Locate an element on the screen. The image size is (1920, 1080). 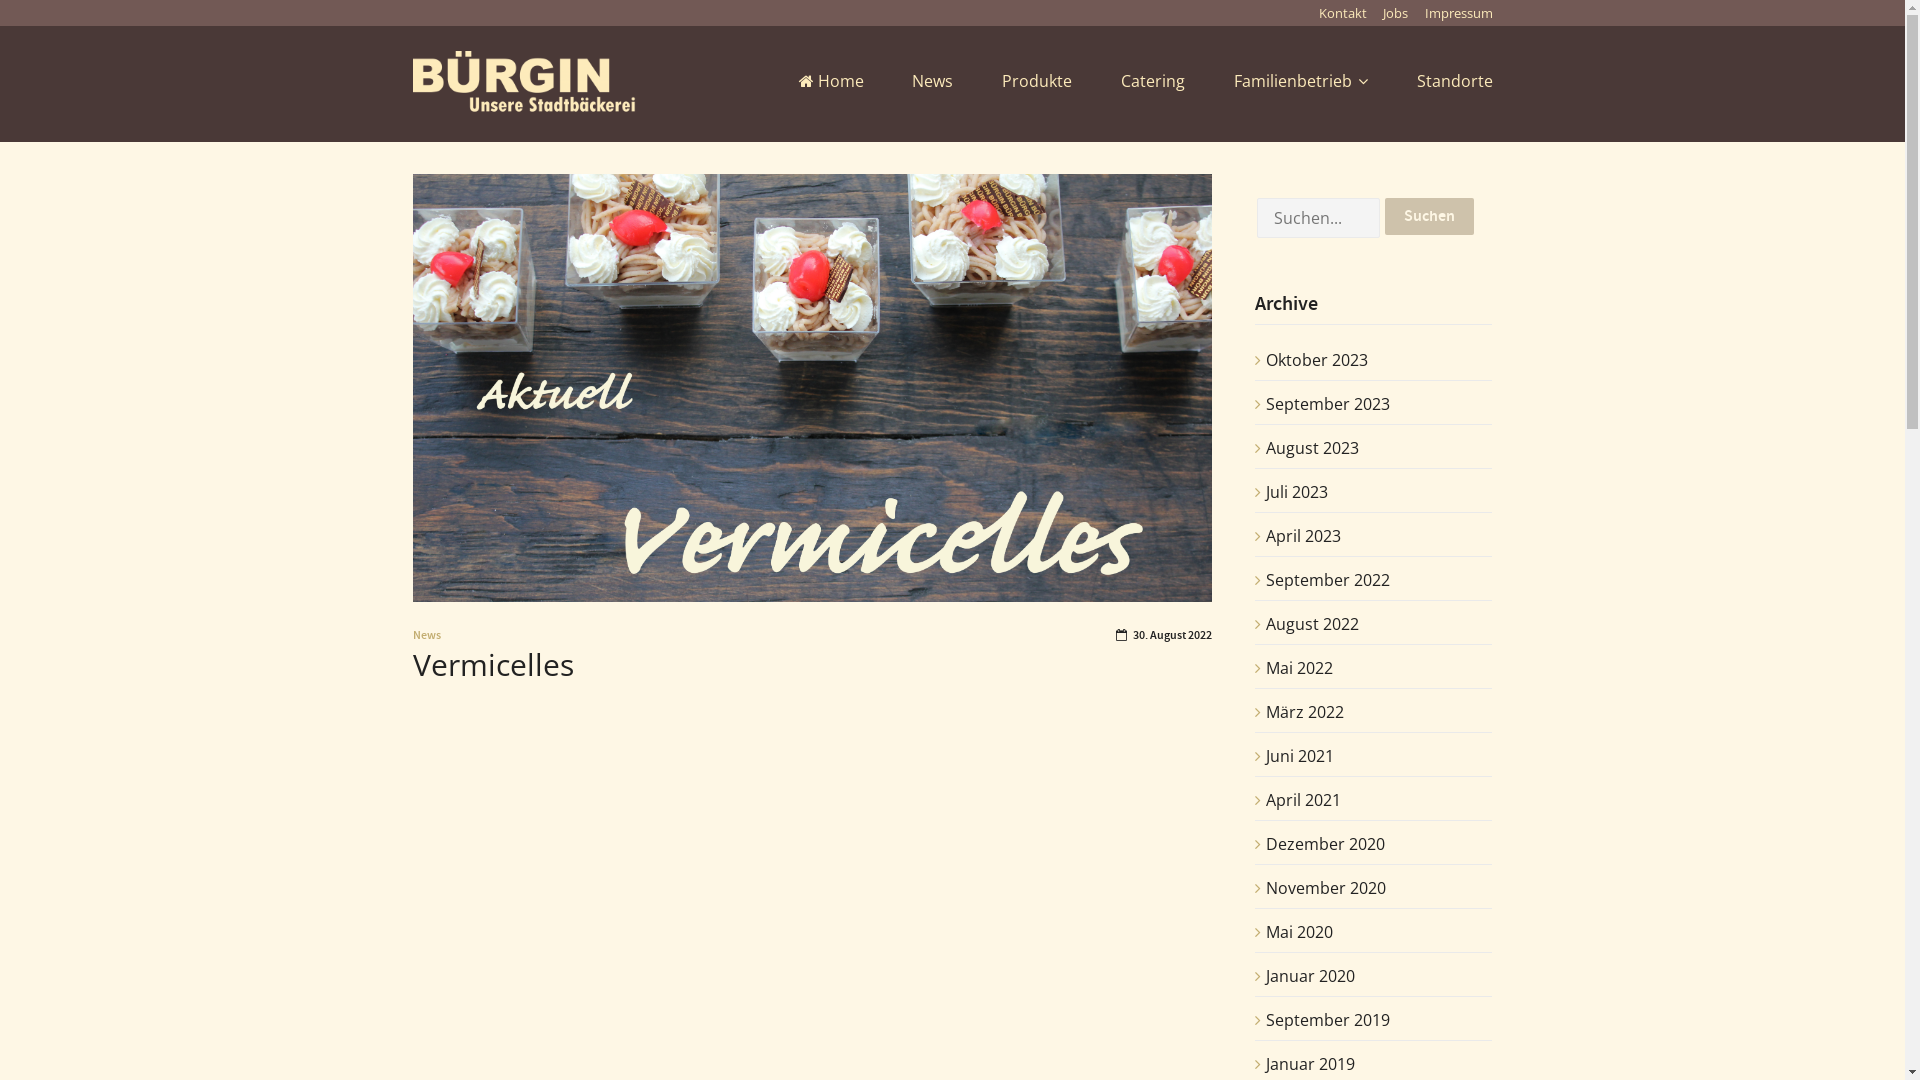
August 2023 is located at coordinates (1312, 448).